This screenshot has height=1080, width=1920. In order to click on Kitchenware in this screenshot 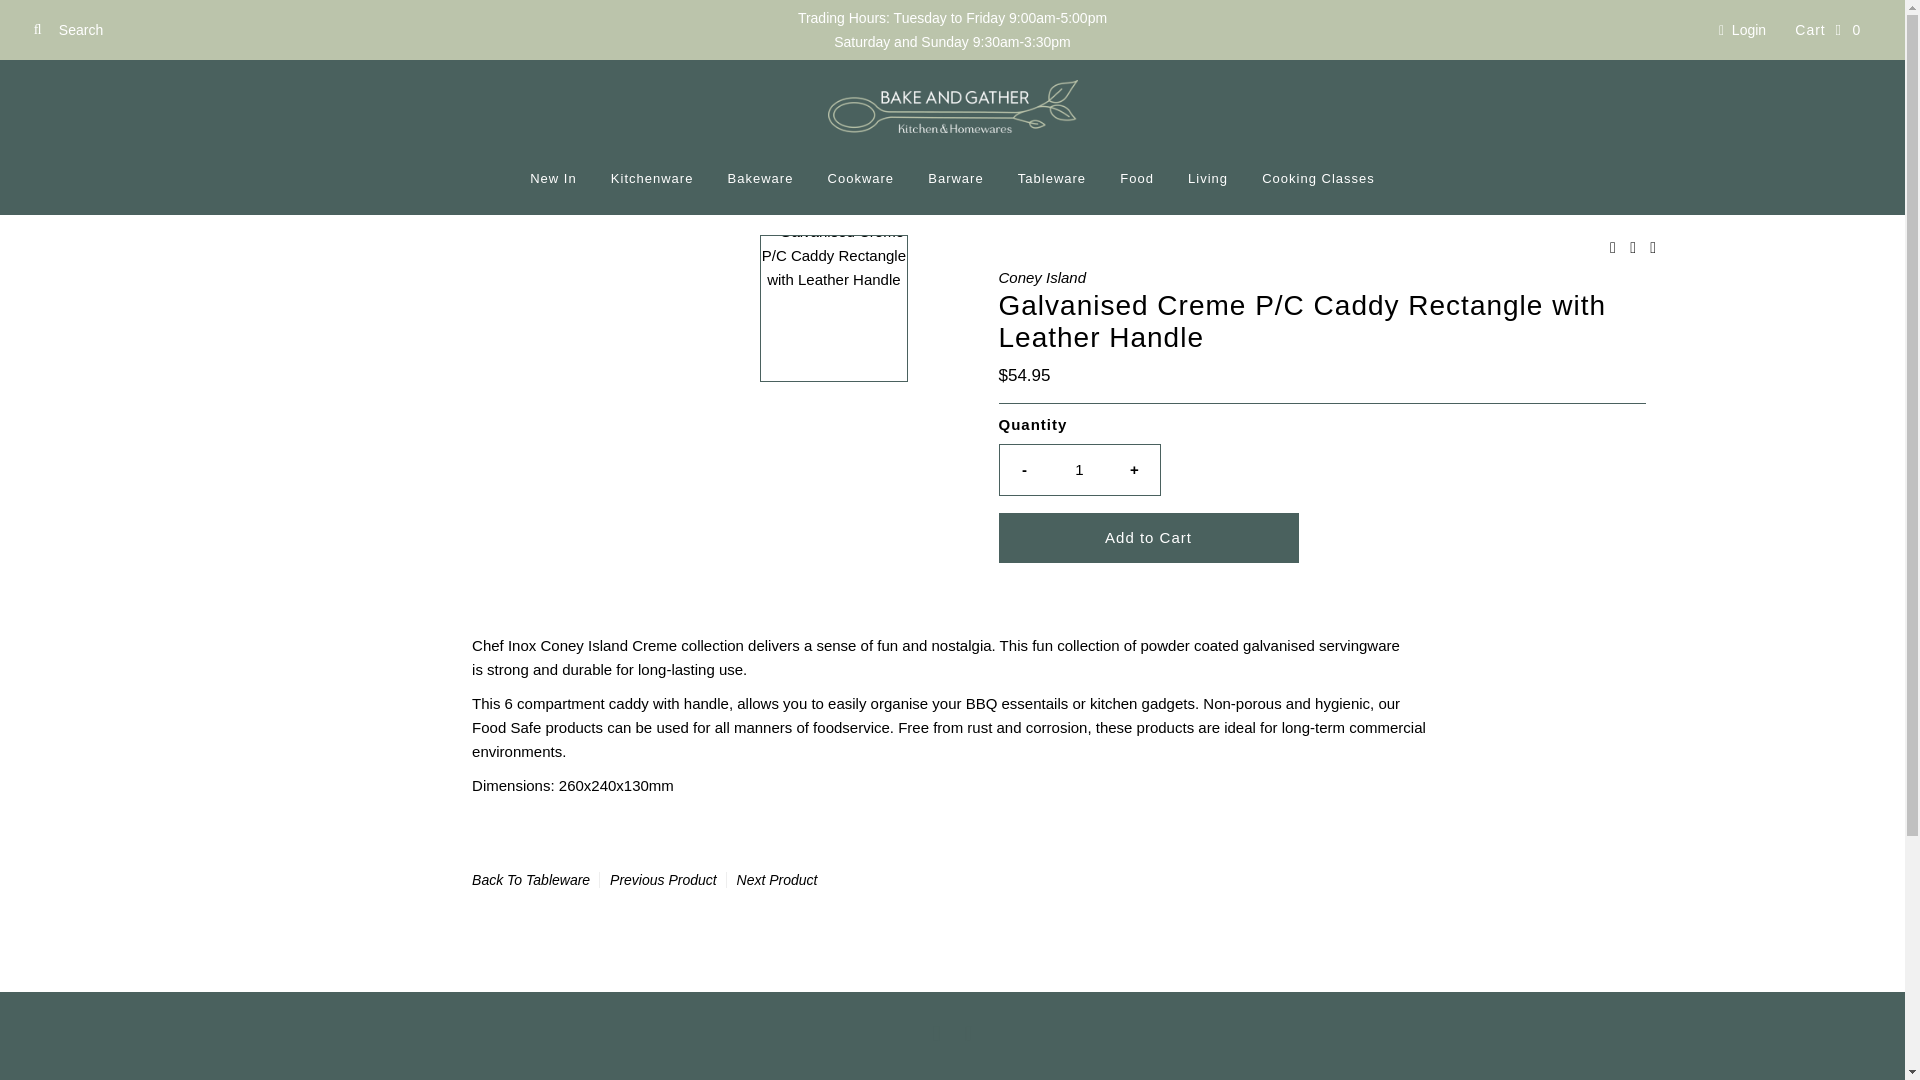, I will do `click(652, 178)`.